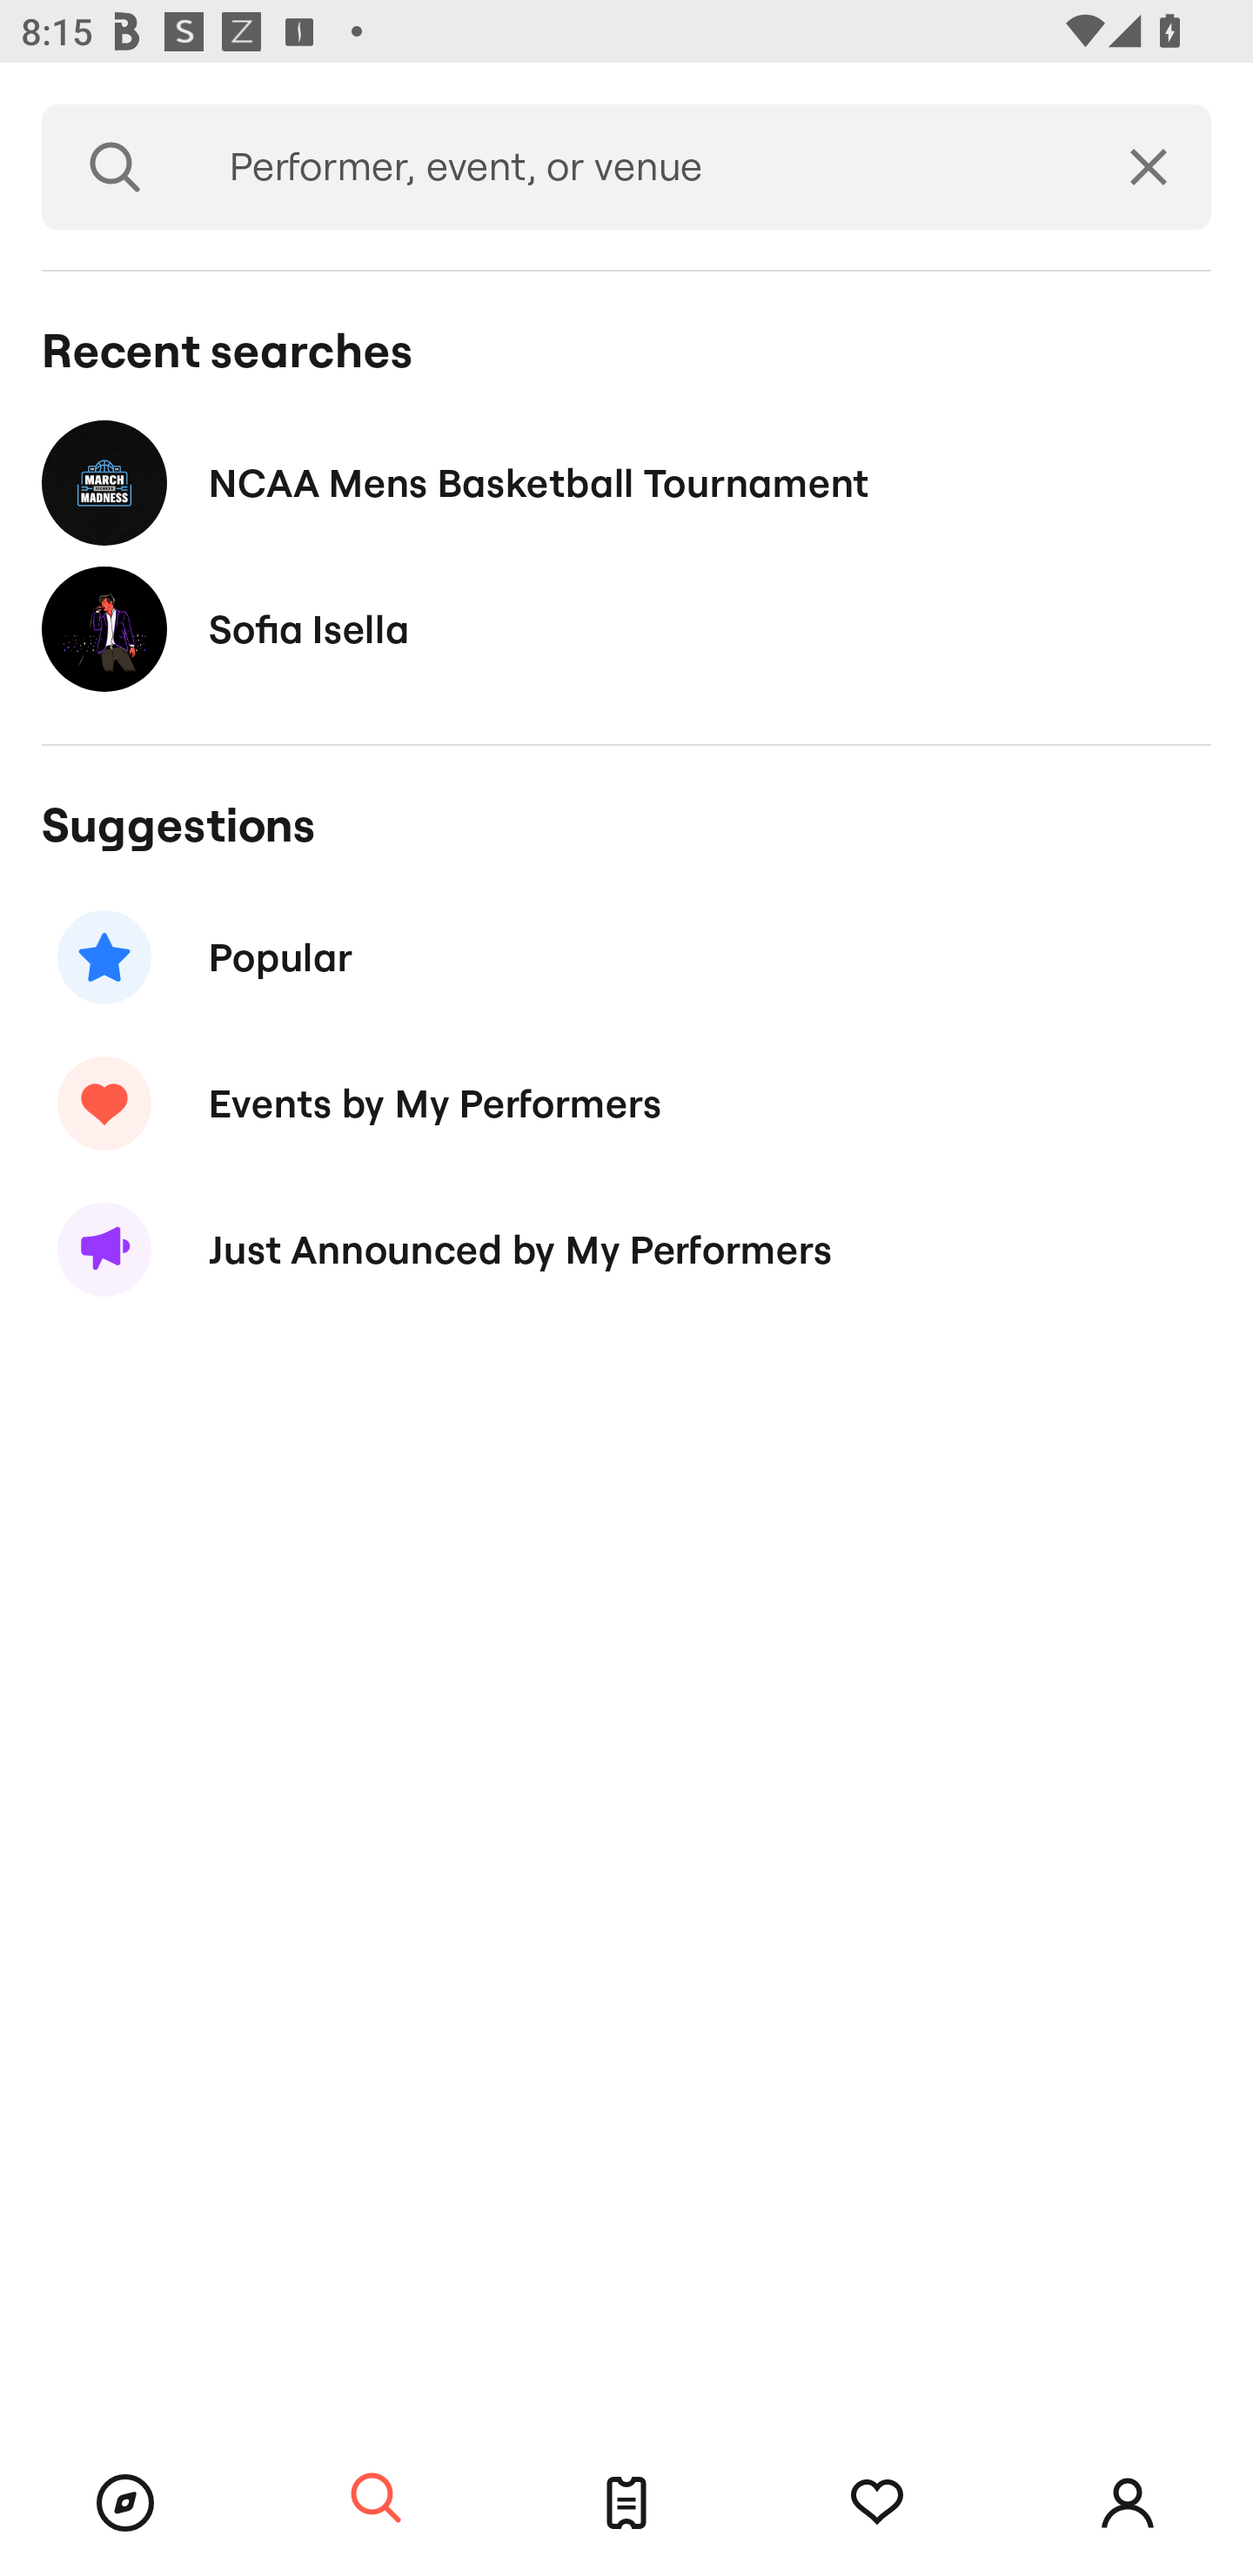 The image size is (1253, 2576). What do you see at coordinates (626, 630) in the screenshot?
I see `Sofia Isella` at bounding box center [626, 630].